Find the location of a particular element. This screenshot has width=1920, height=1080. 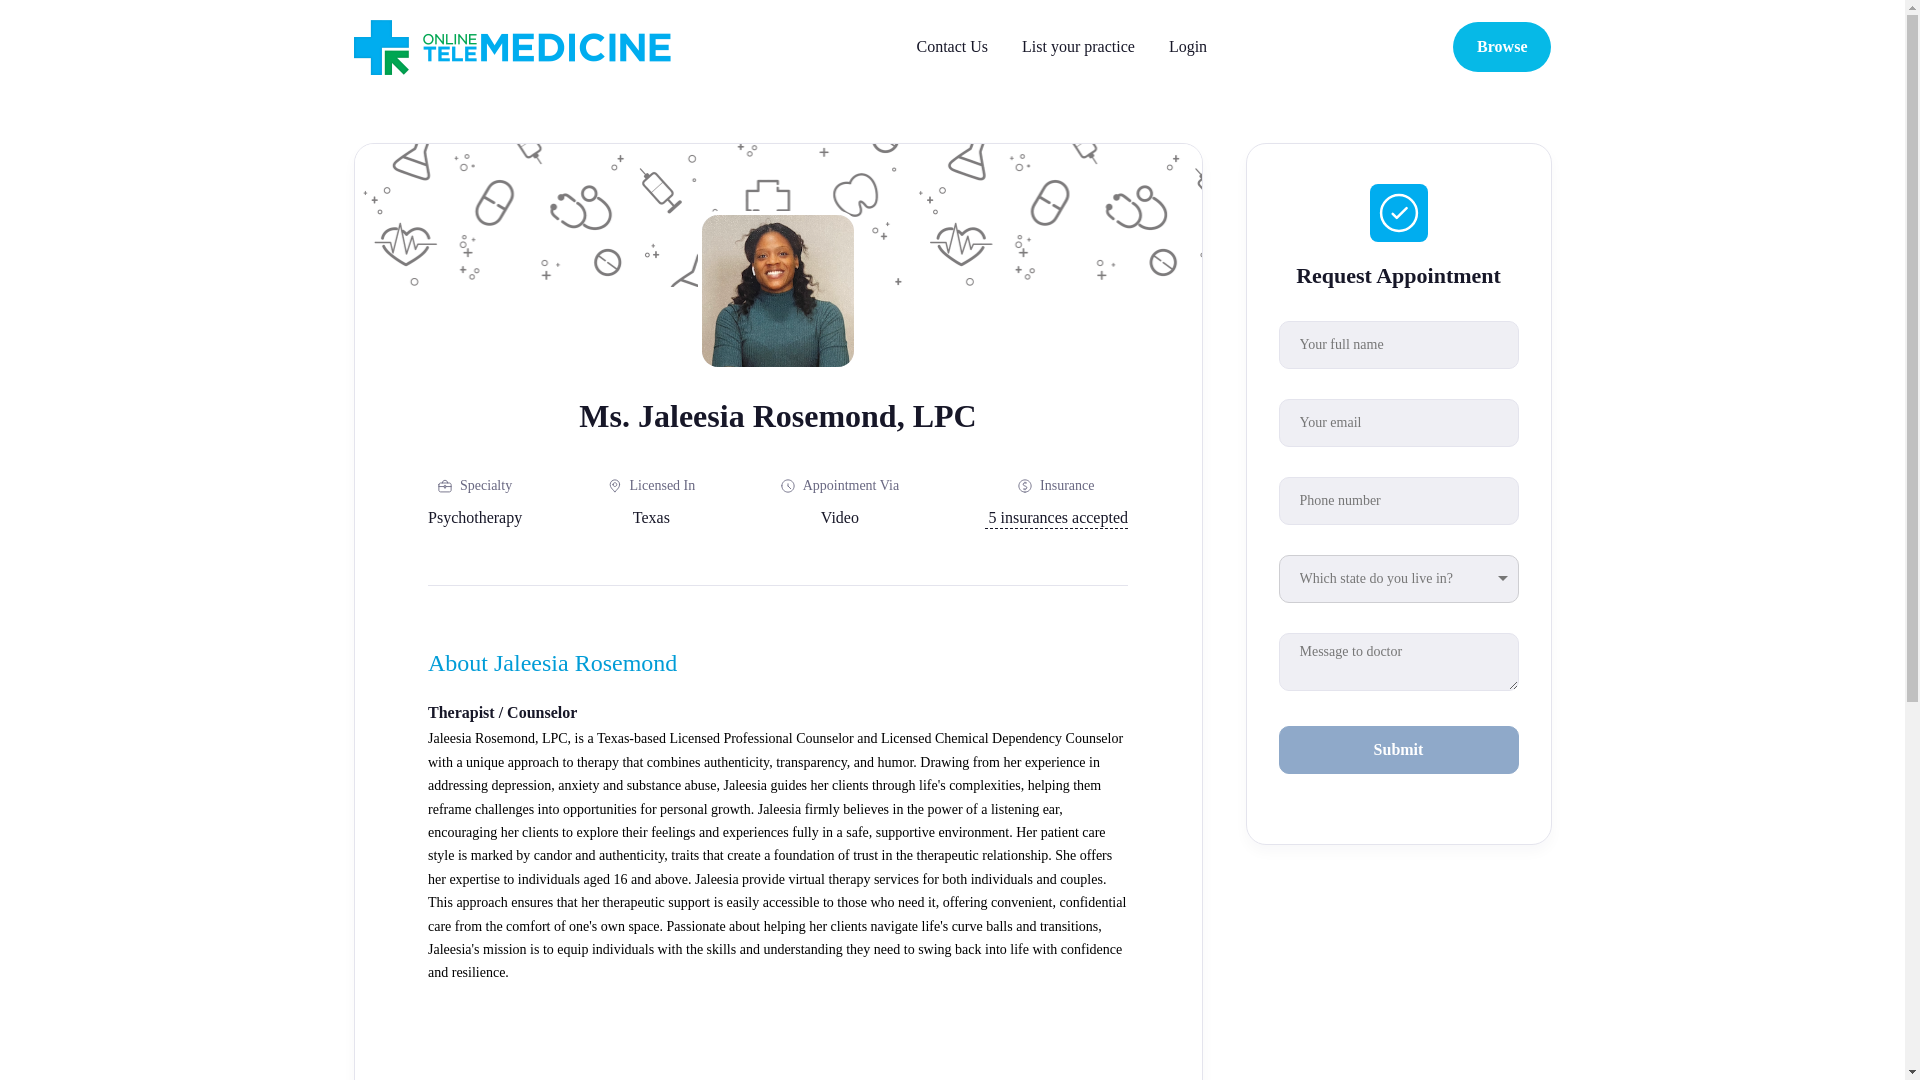

List your practice is located at coordinates (1078, 46).